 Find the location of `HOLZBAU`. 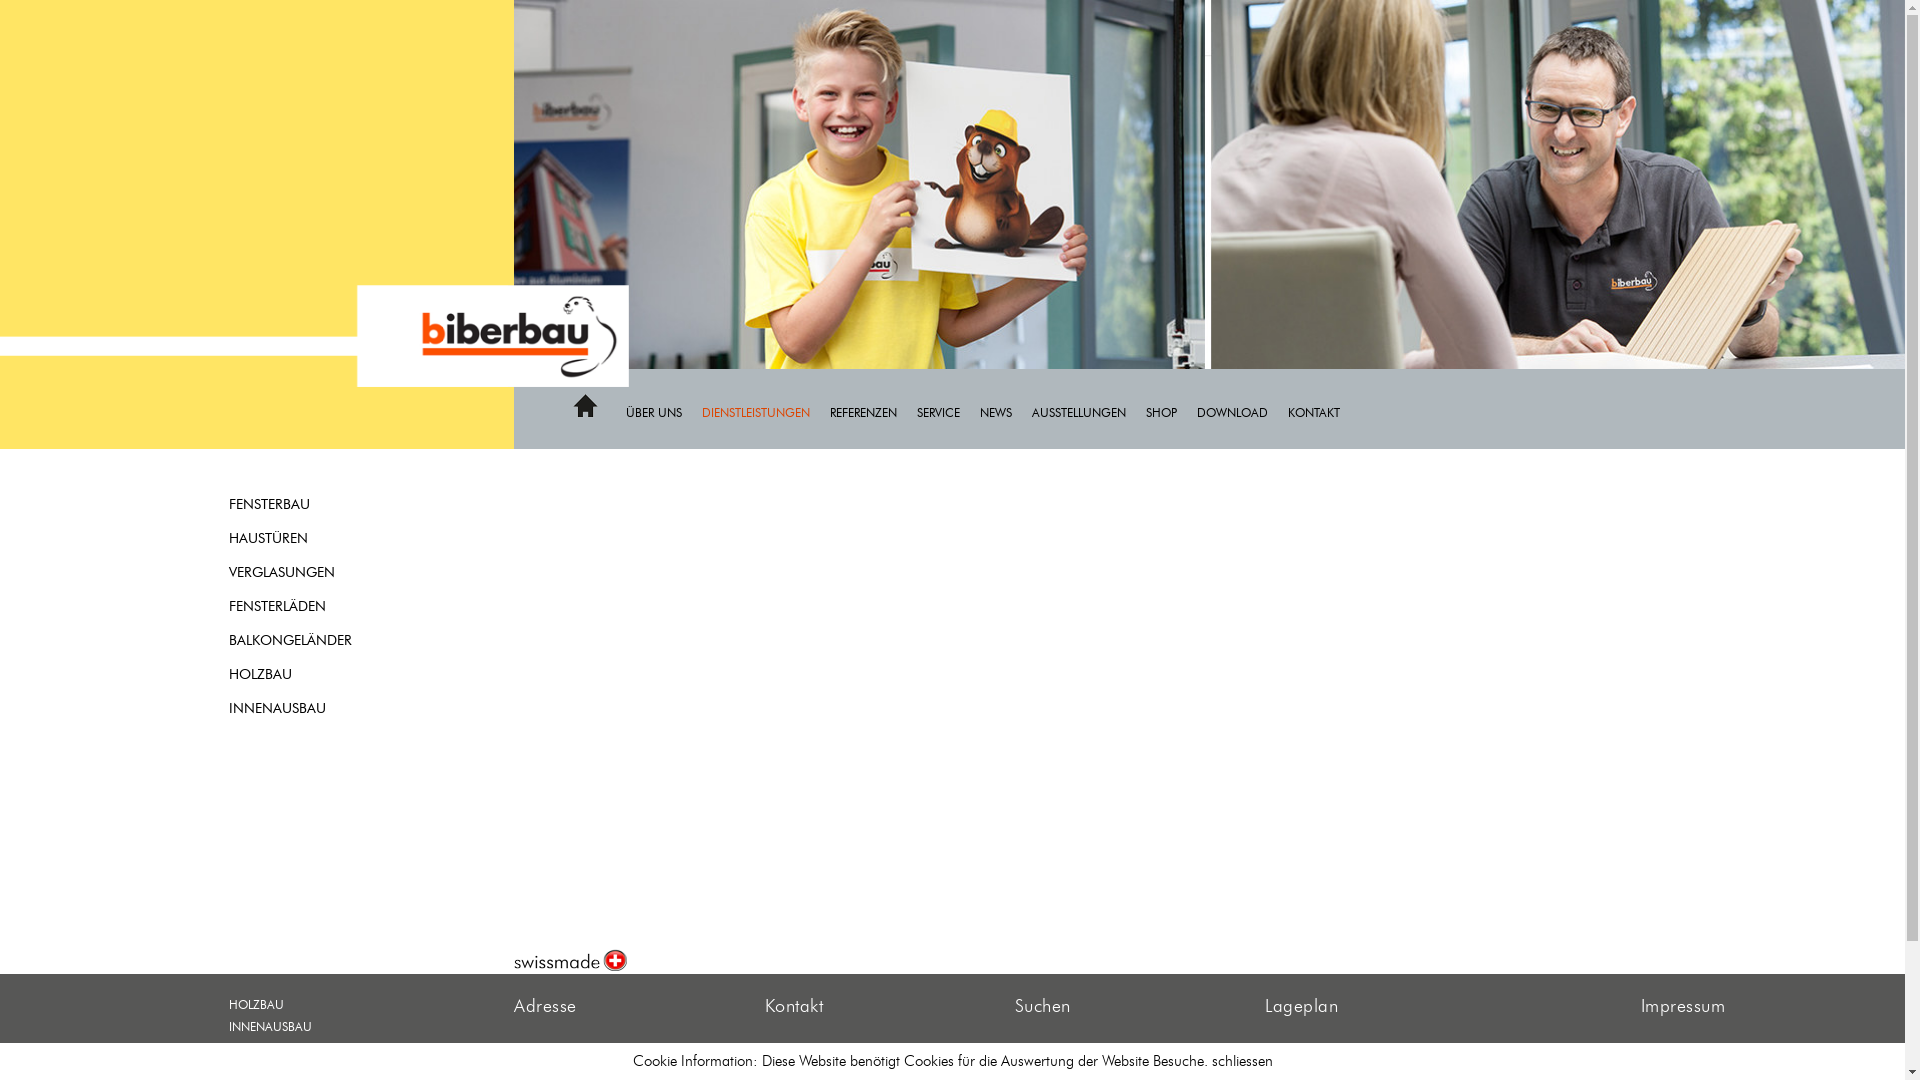

HOLZBAU is located at coordinates (319, 675).